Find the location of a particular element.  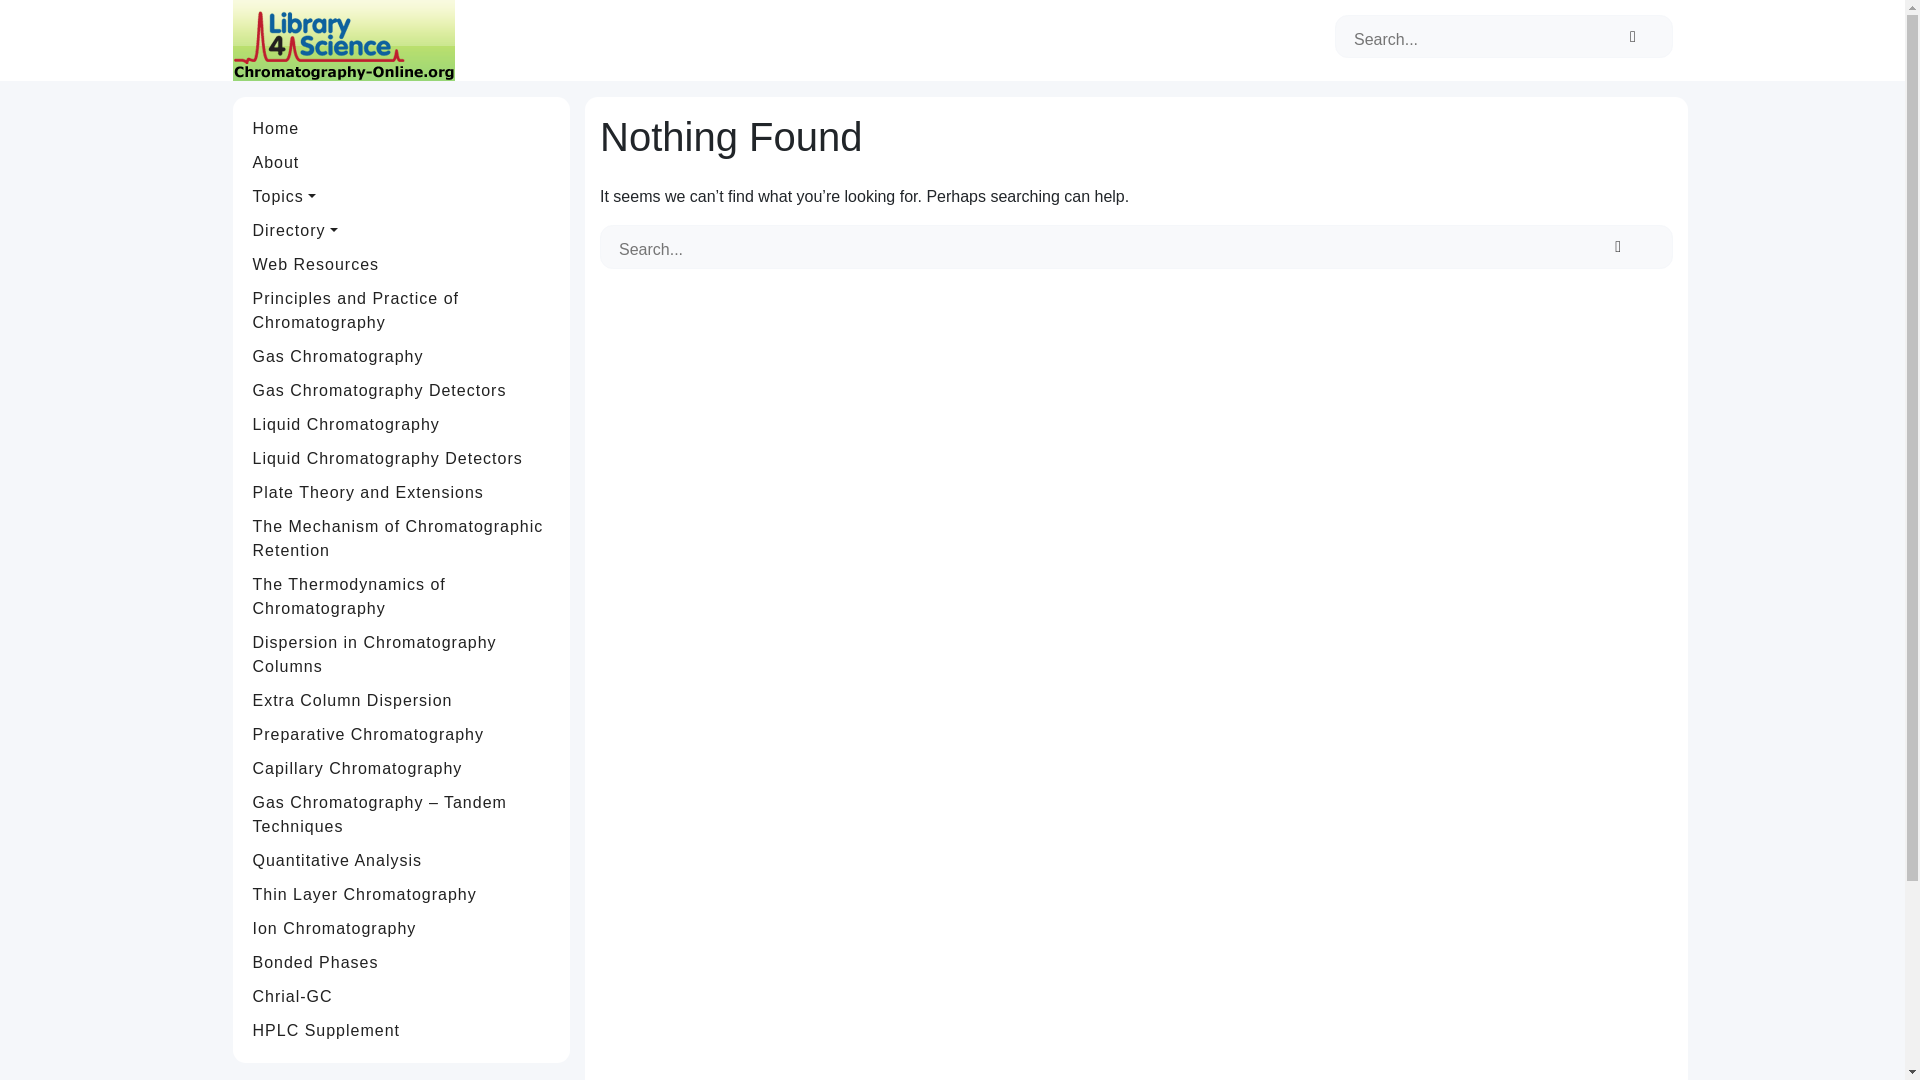

Gas Chromatography is located at coordinates (402, 356).